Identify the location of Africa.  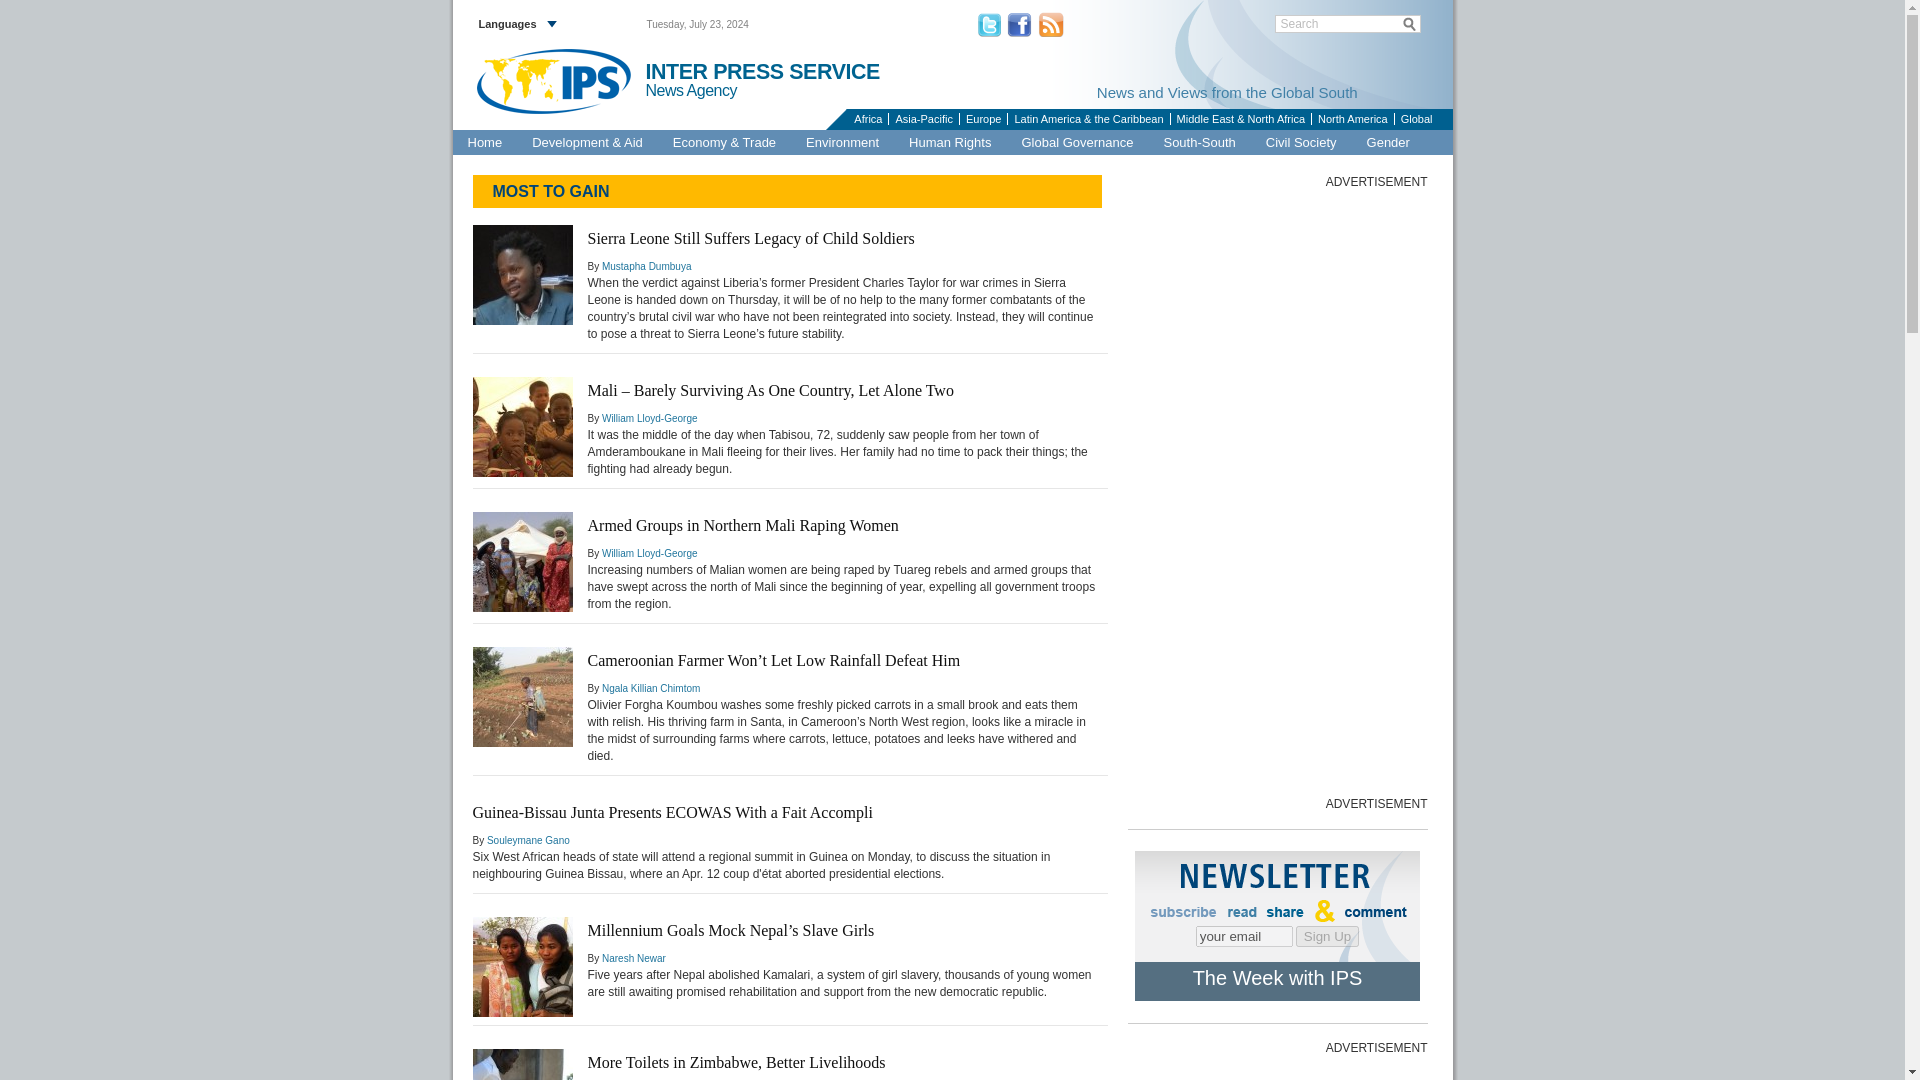
(866, 119).